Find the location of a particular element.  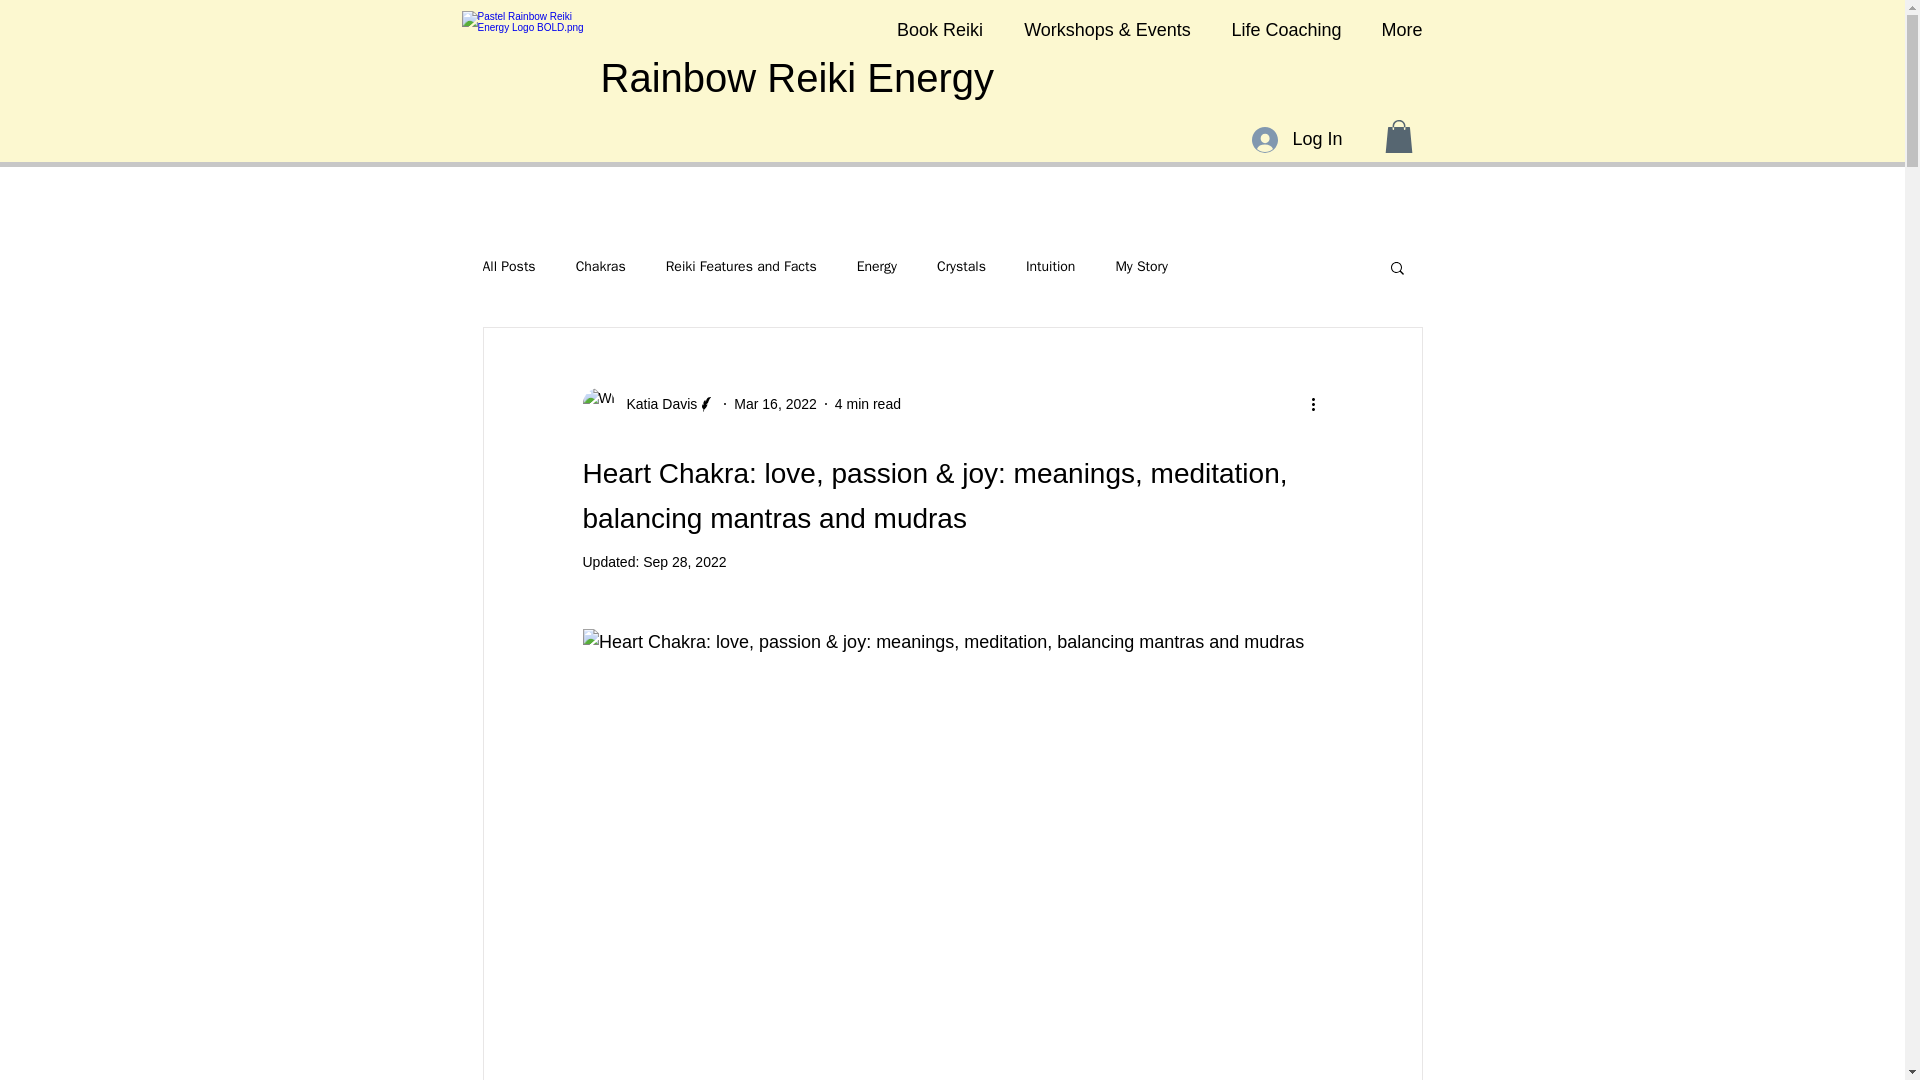

My Story is located at coordinates (1141, 267).